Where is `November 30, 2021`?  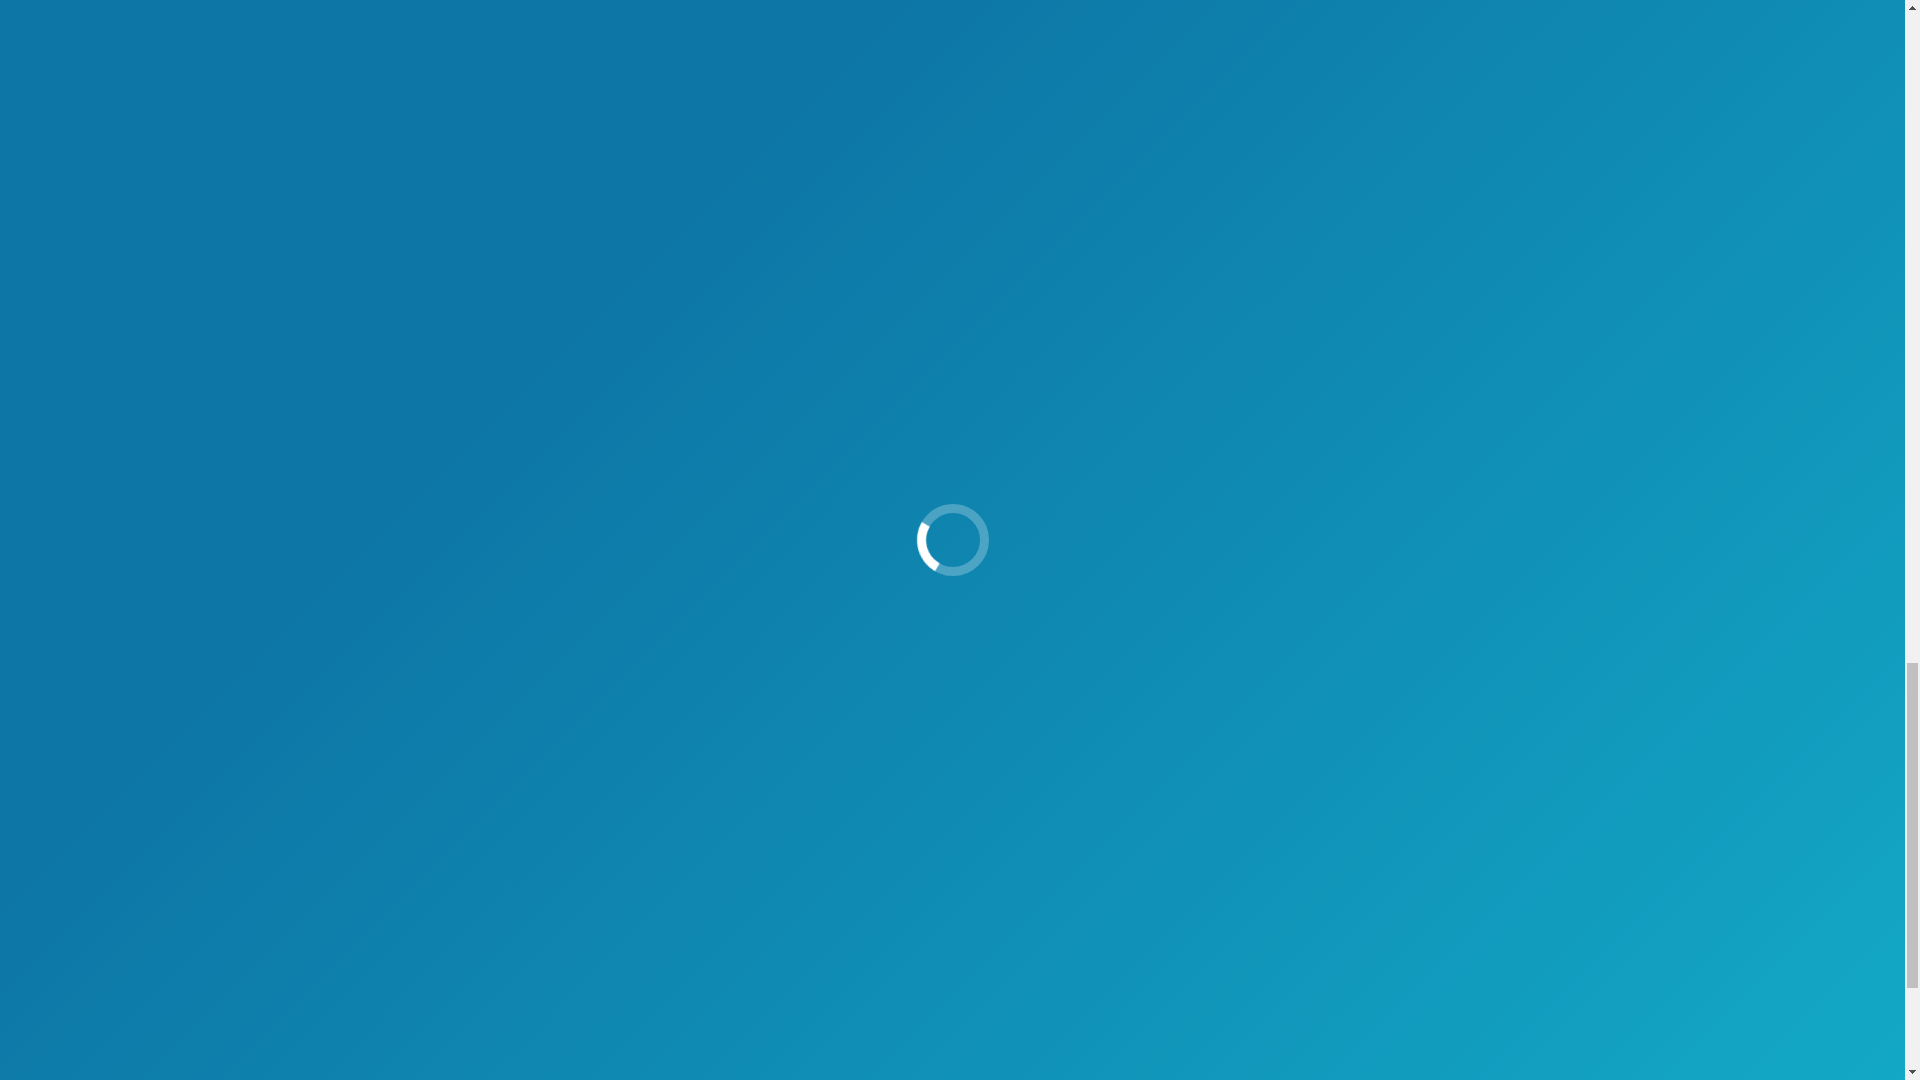
November 30, 2021 is located at coordinates (1266, 418).